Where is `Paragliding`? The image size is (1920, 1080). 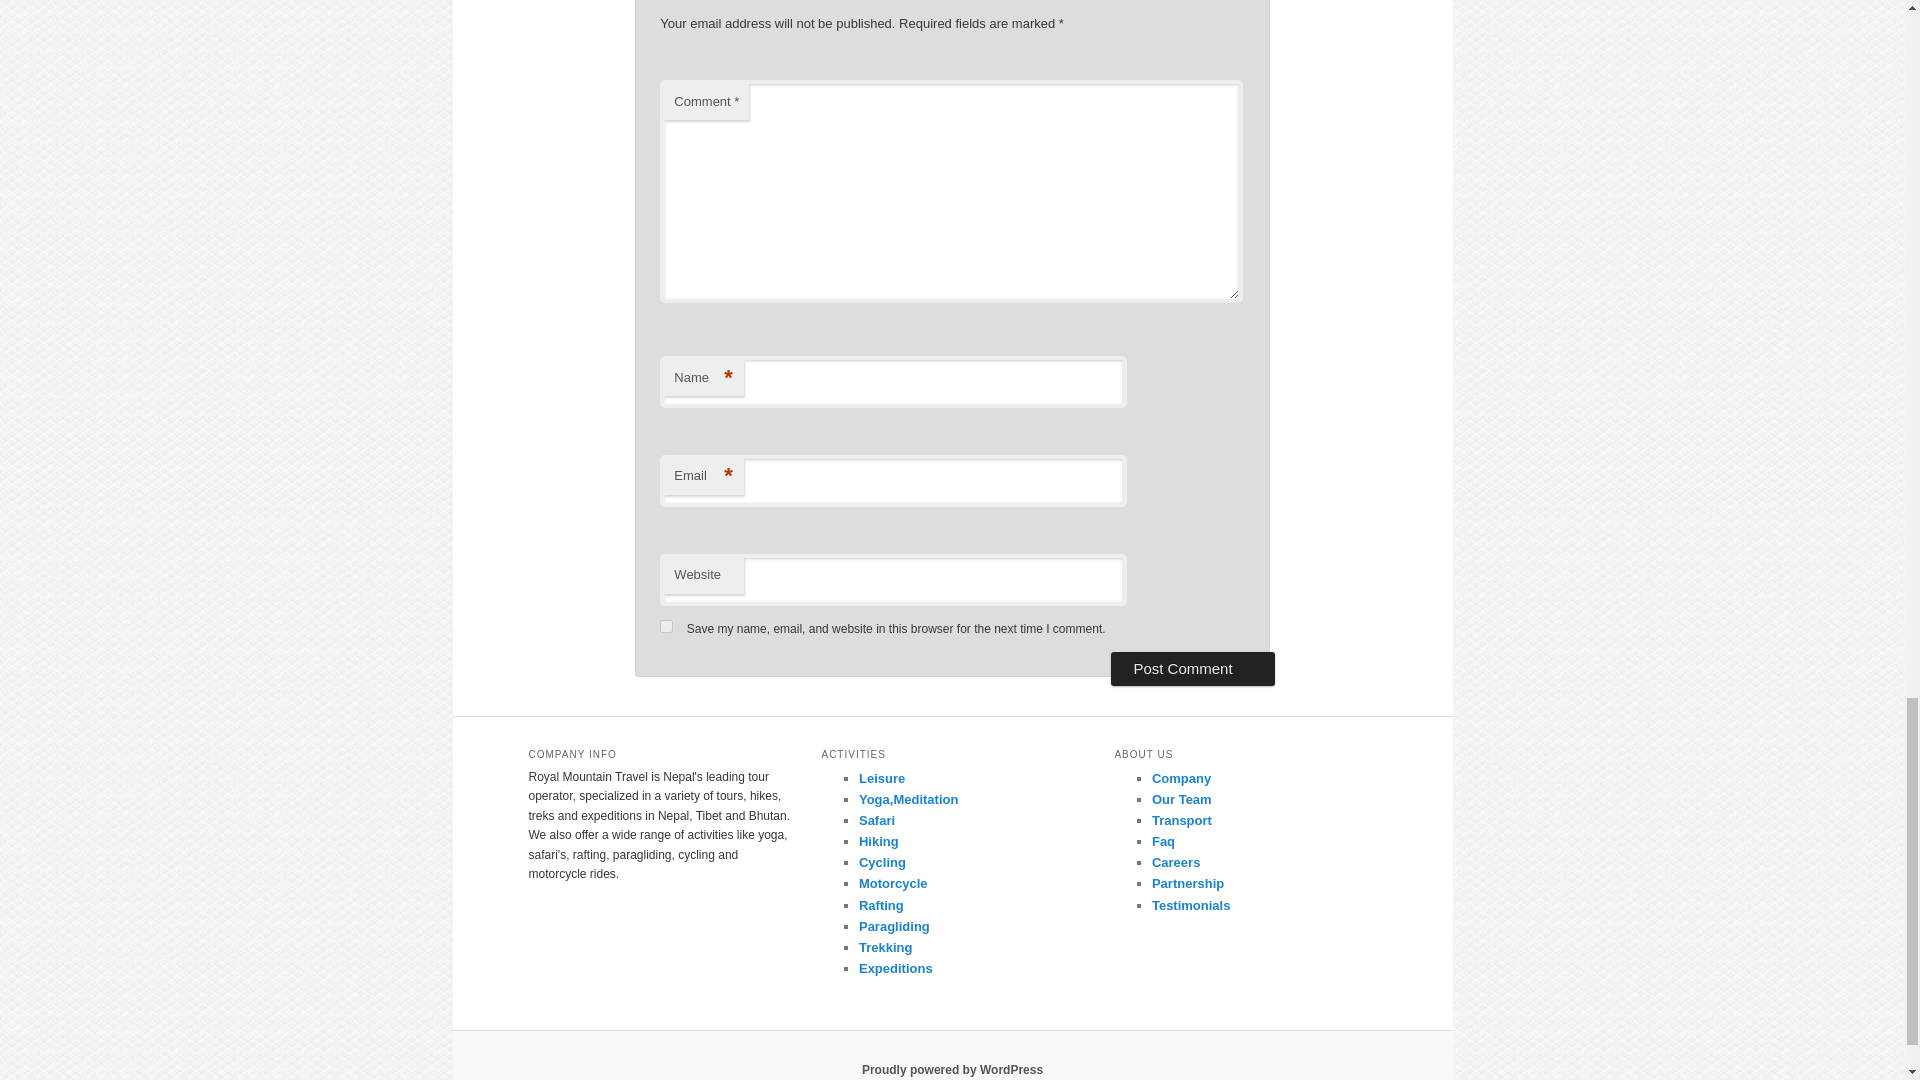
Paragliding is located at coordinates (894, 926).